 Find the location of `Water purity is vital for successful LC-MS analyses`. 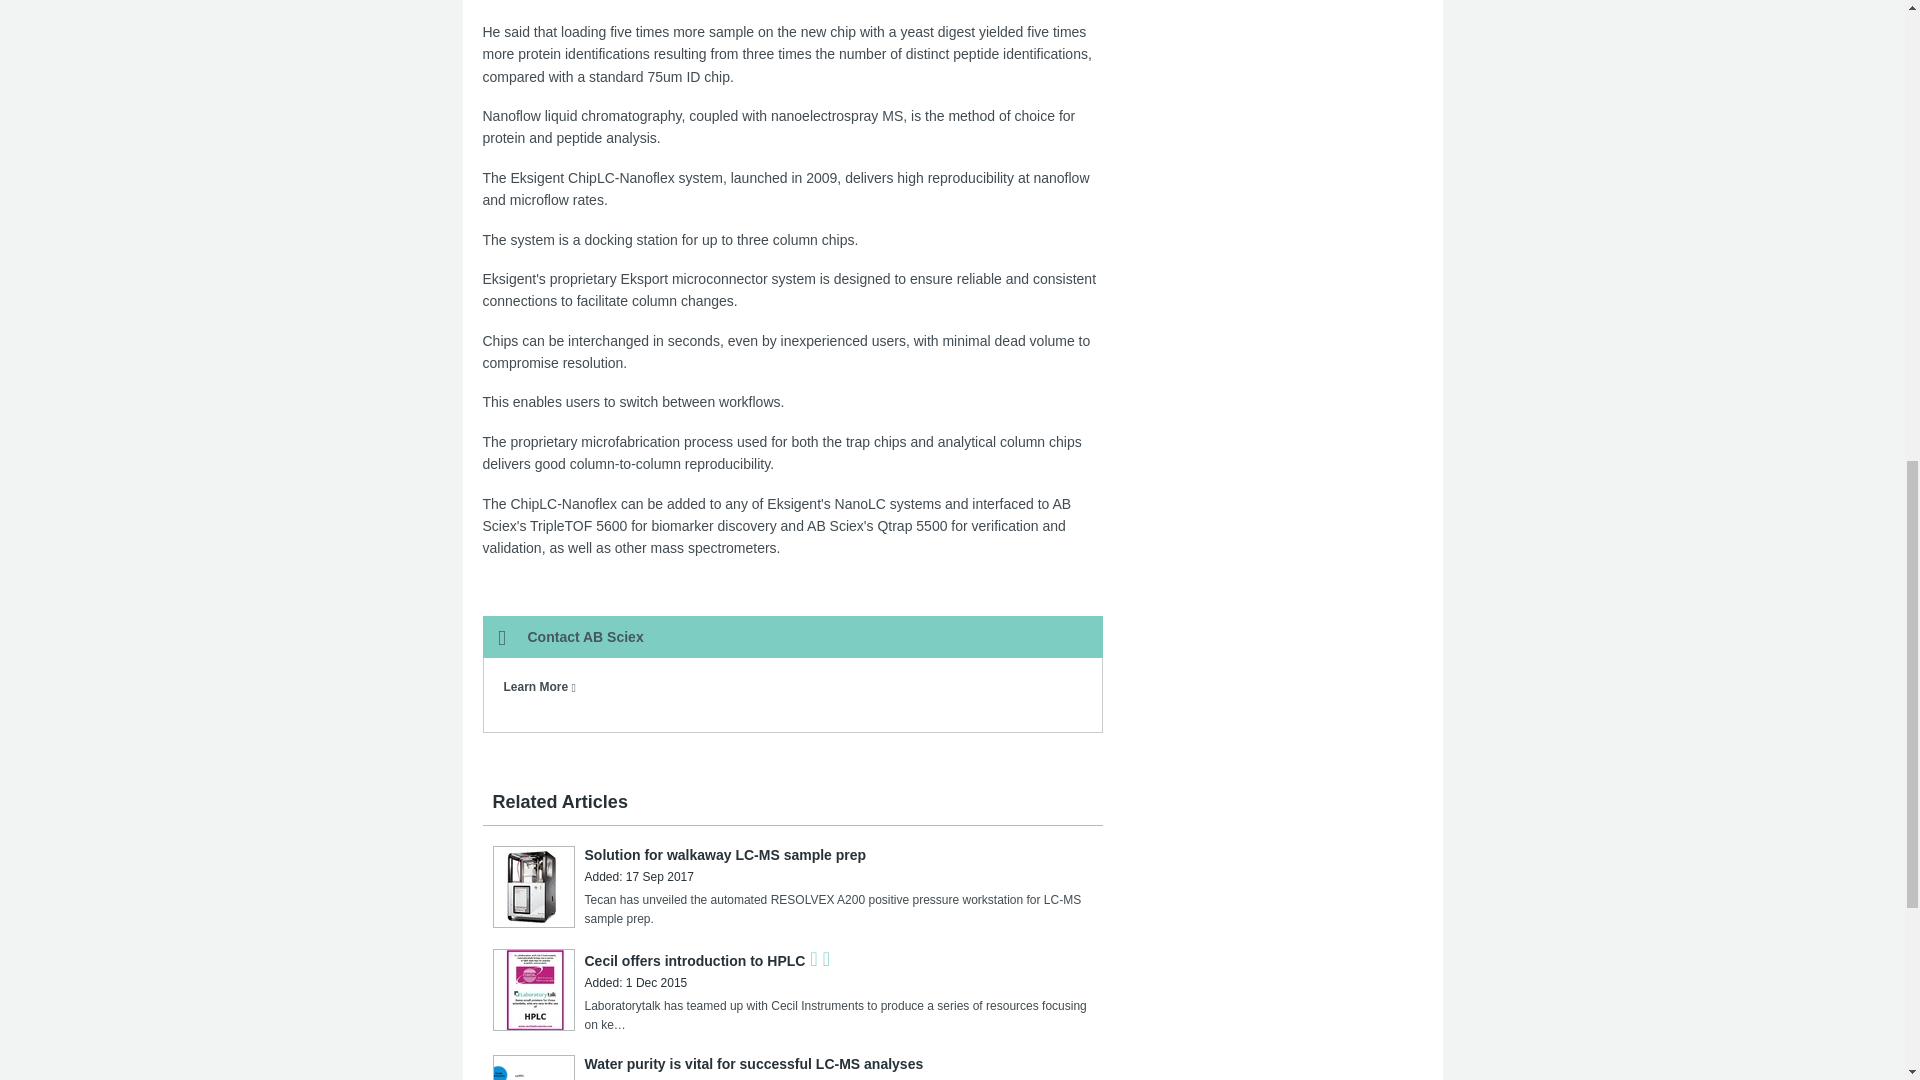

Water purity is vital for successful LC-MS analyses is located at coordinates (753, 1064).